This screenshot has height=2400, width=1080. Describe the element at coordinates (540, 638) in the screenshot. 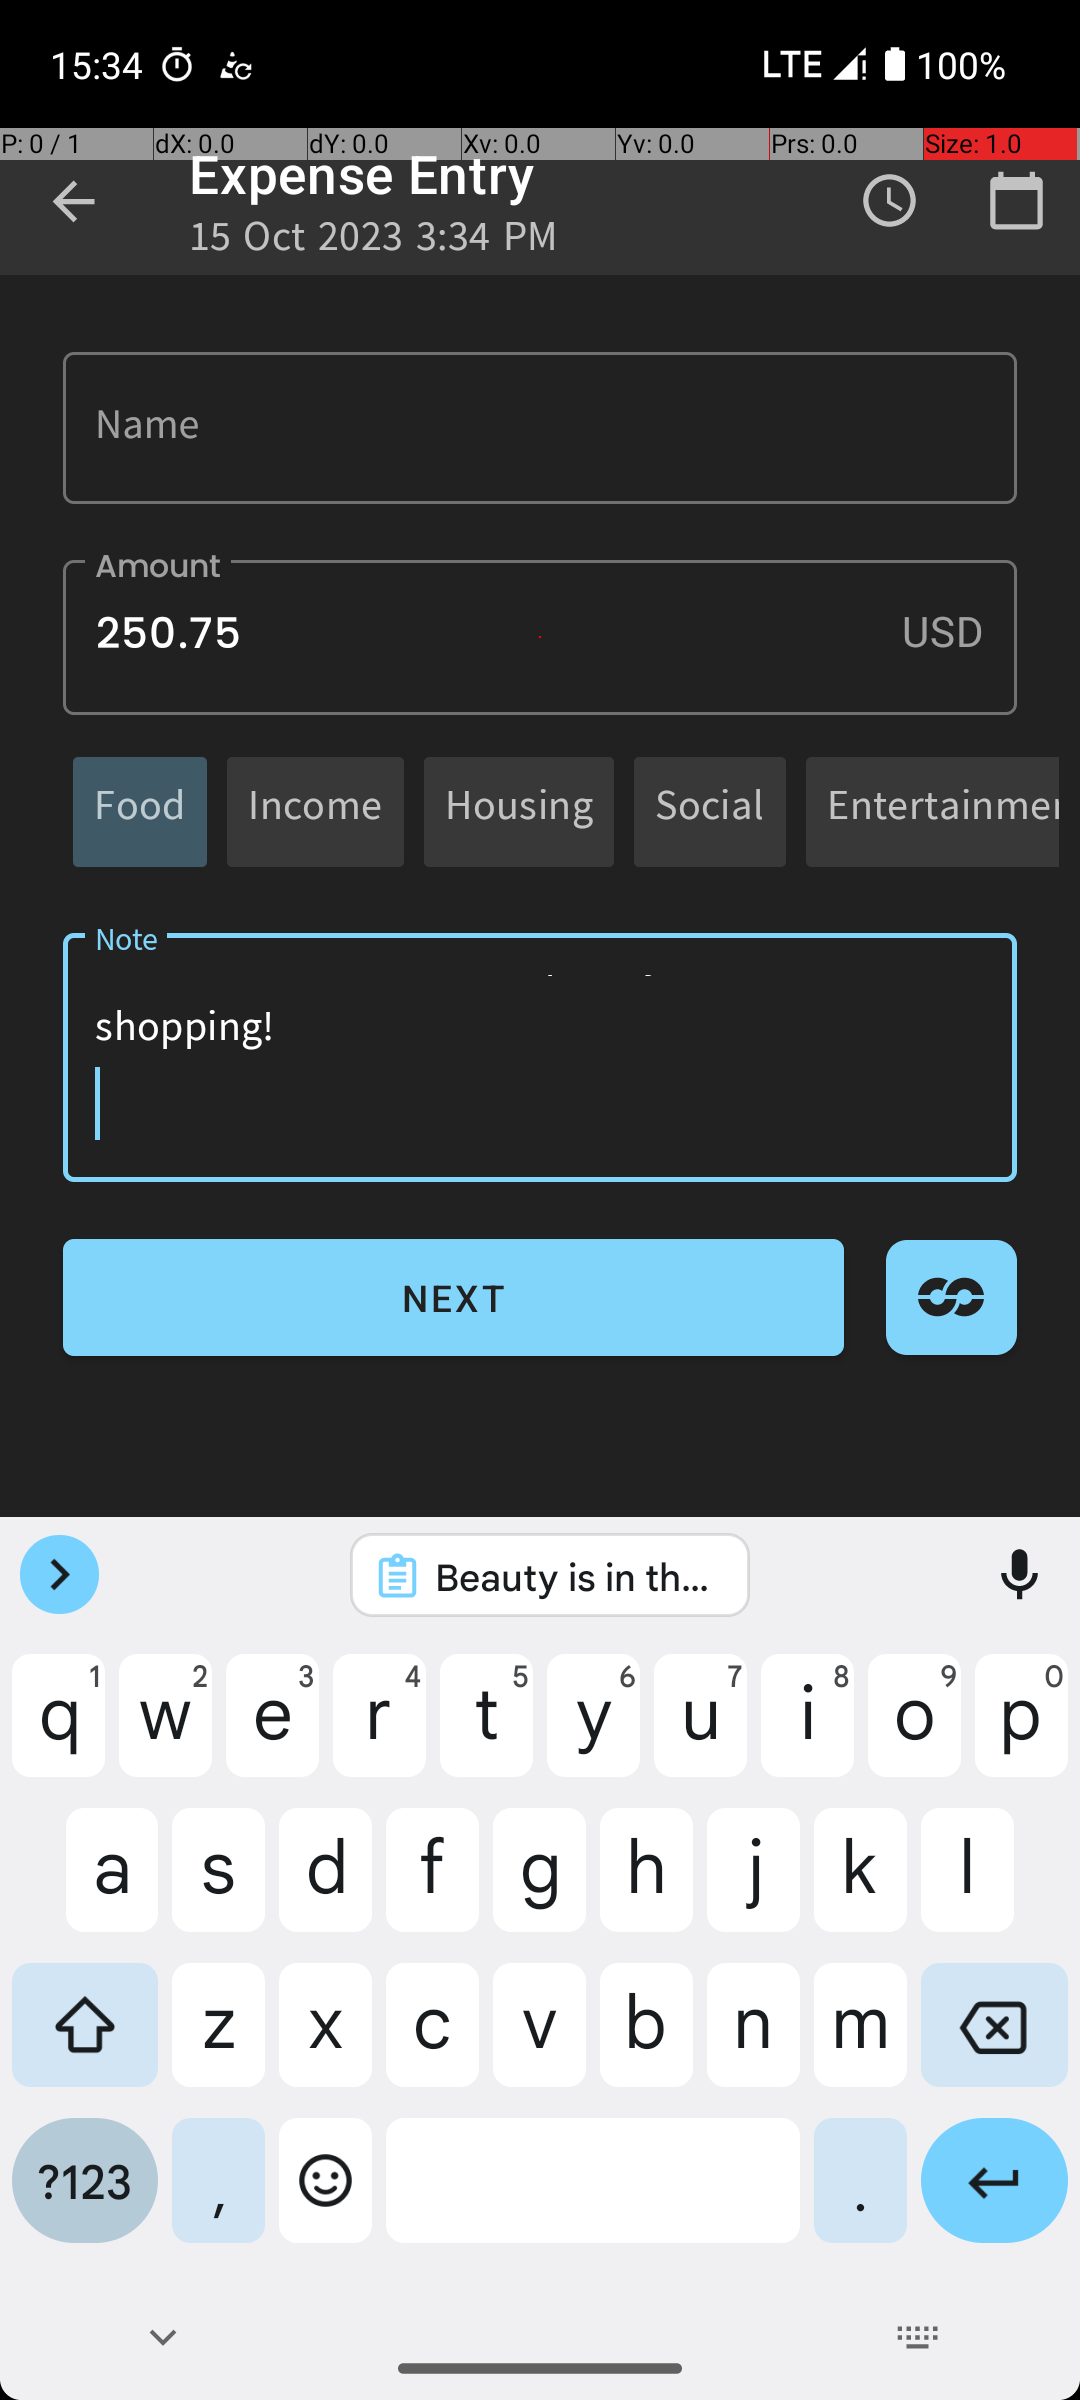

I see `250.75` at that location.